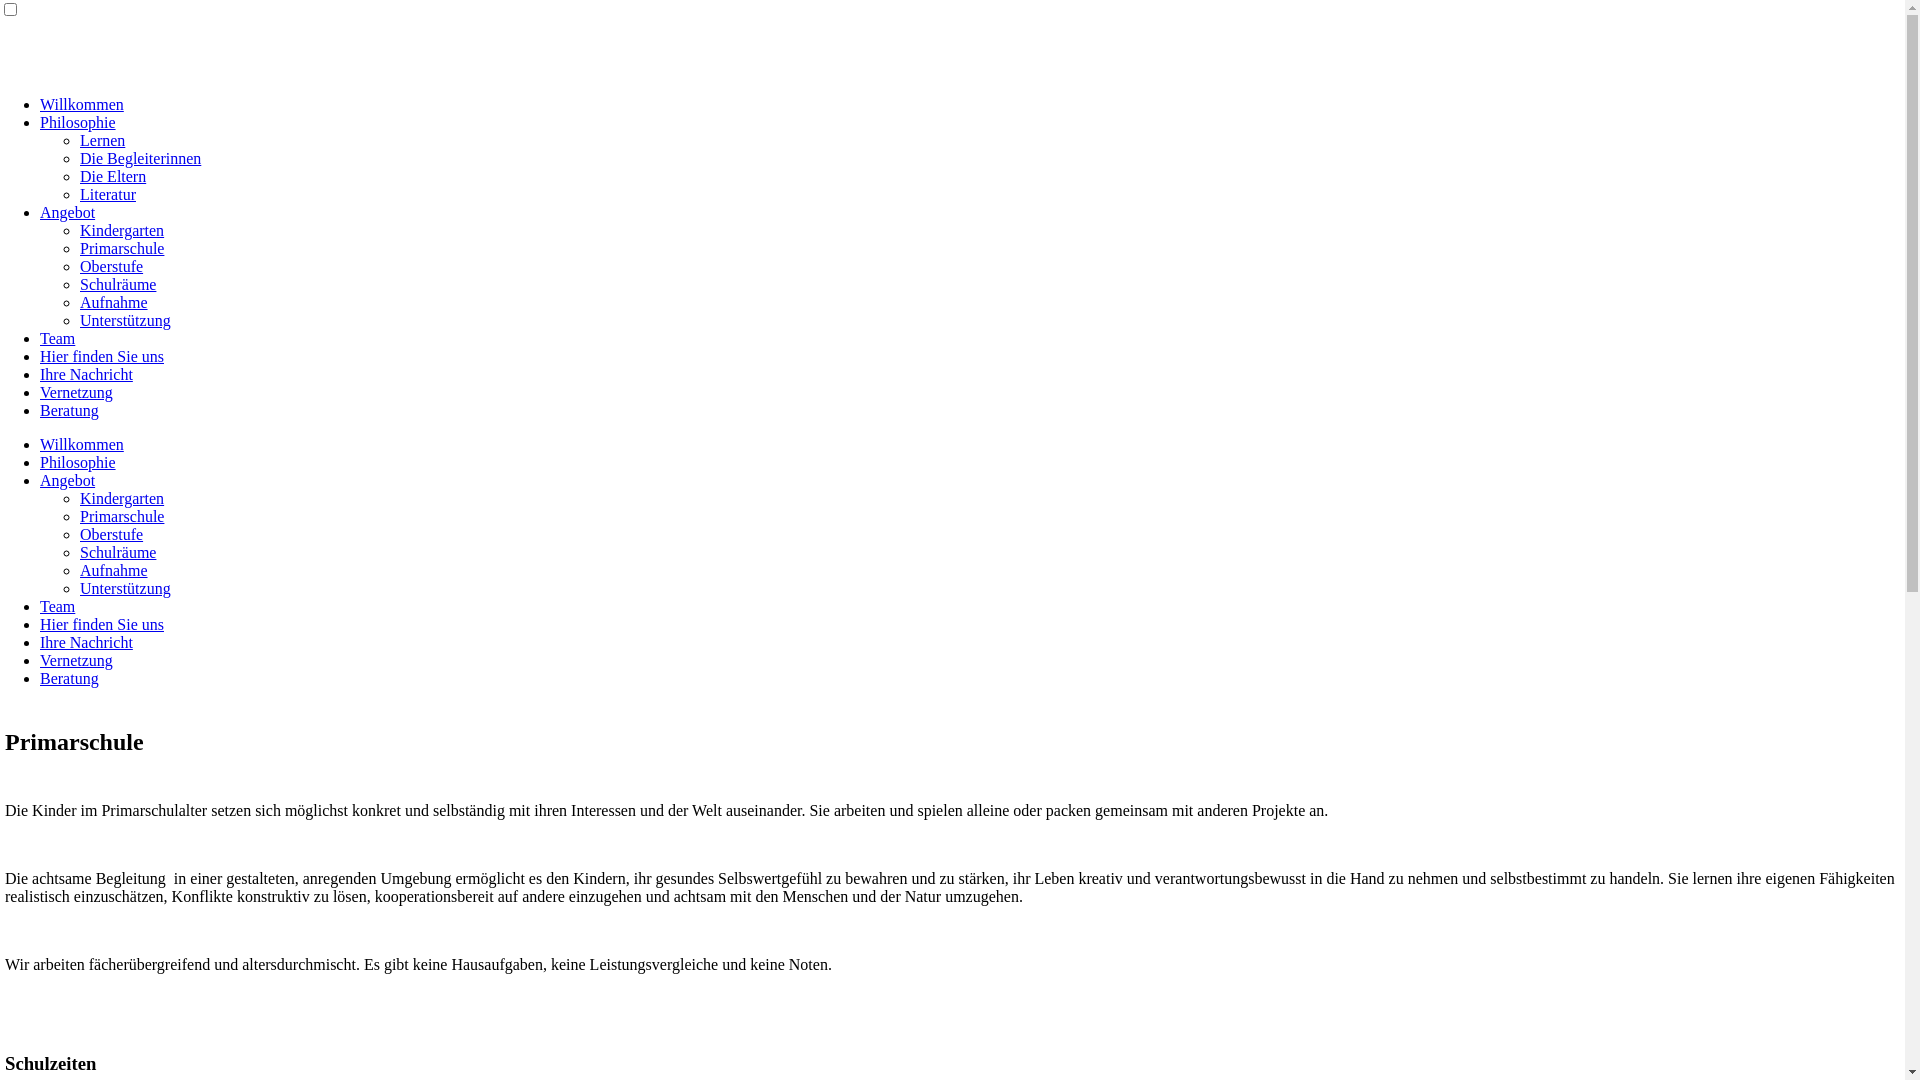 Image resolution: width=1920 pixels, height=1080 pixels. I want to click on Oberstufe, so click(112, 534).